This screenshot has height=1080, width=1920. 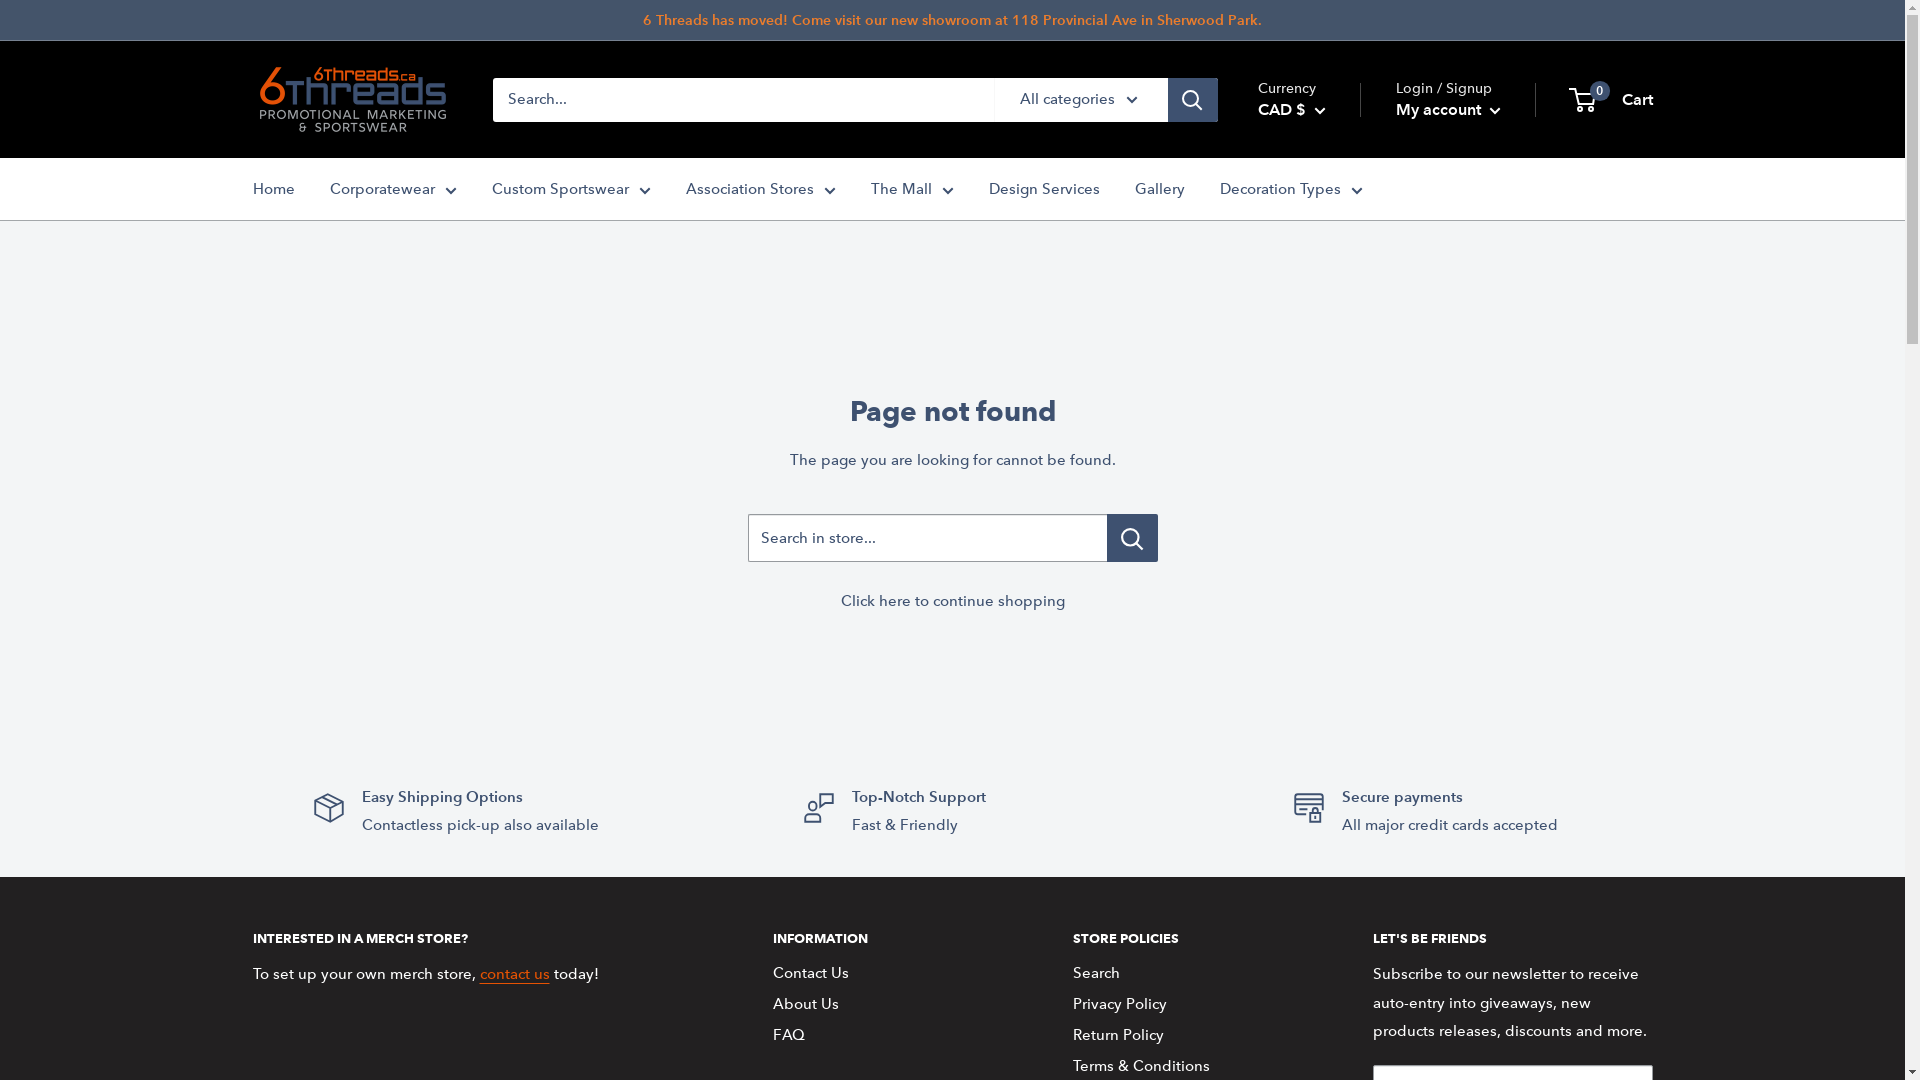 What do you see at coordinates (1187, 1004) in the screenshot?
I see `Privacy Policy` at bounding box center [1187, 1004].